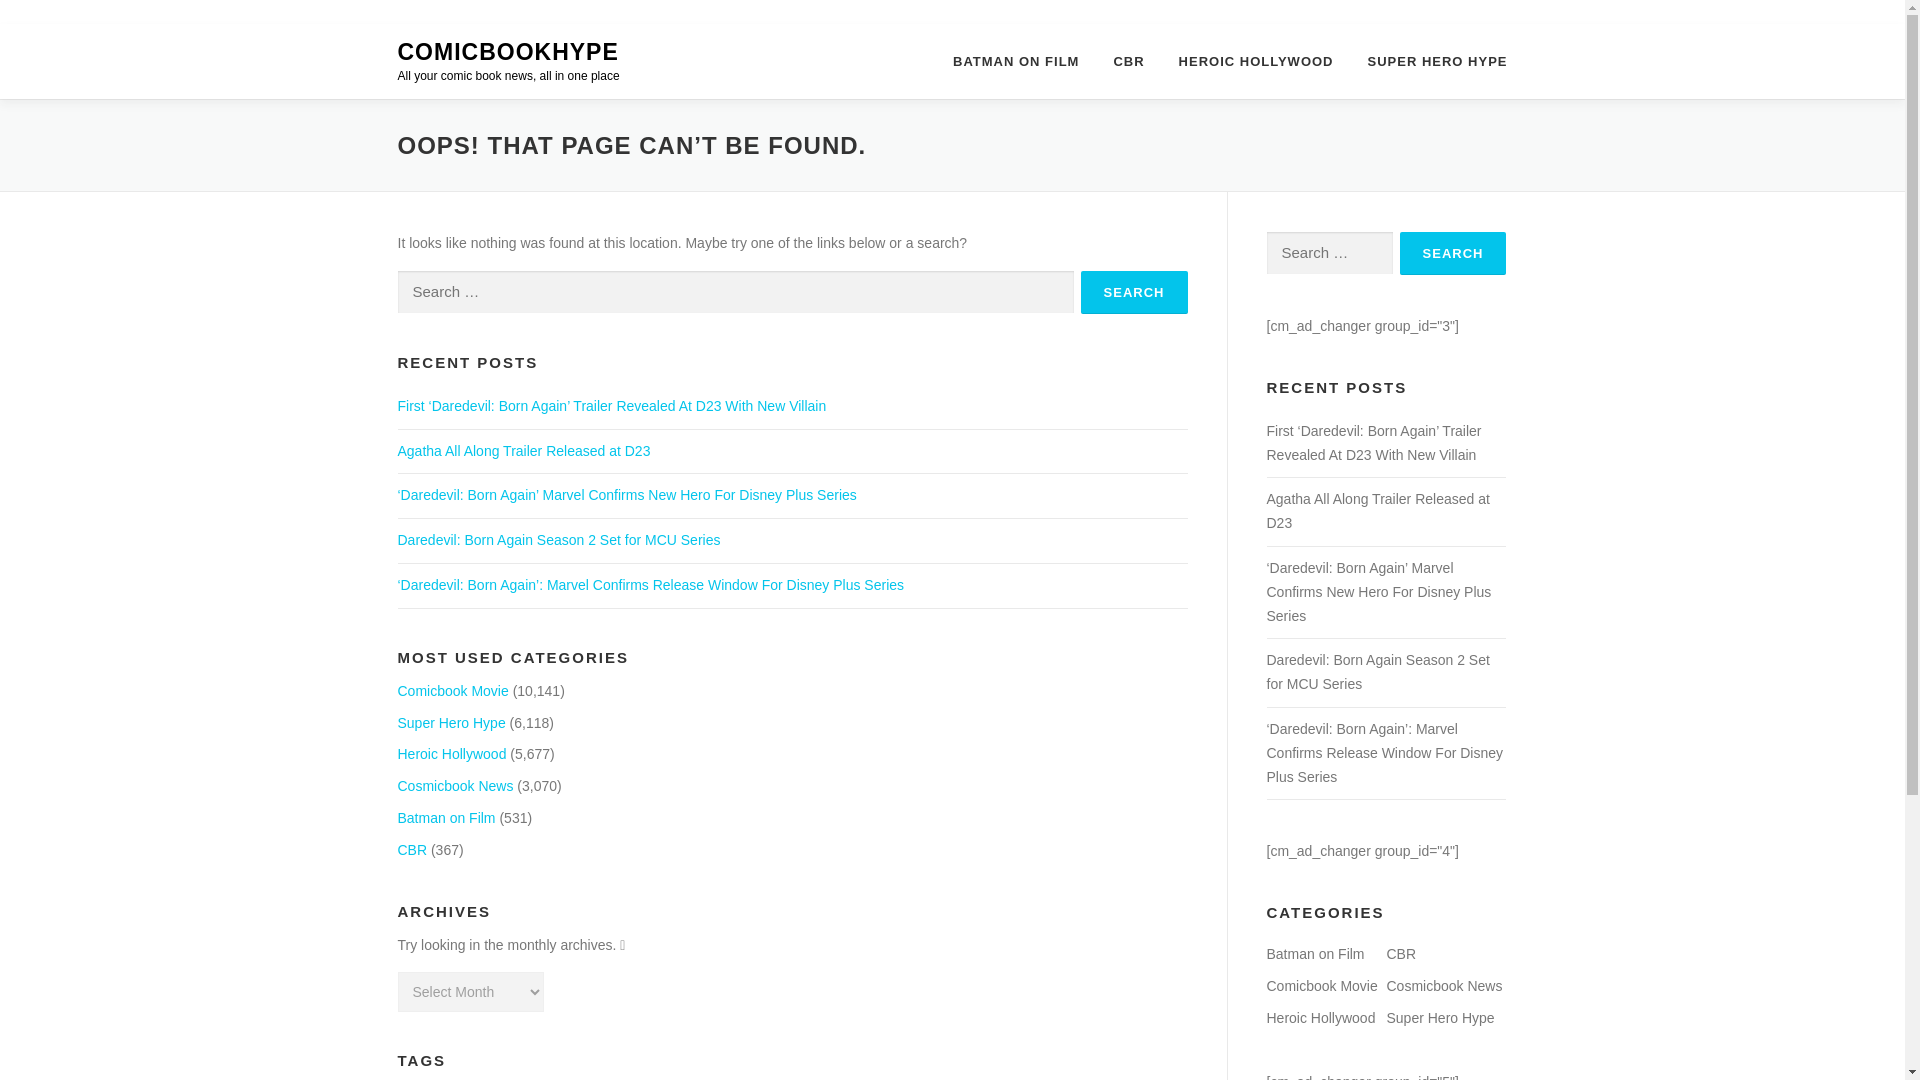  Describe the element at coordinates (1134, 292) in the screenshot. I see `Search` at that location.